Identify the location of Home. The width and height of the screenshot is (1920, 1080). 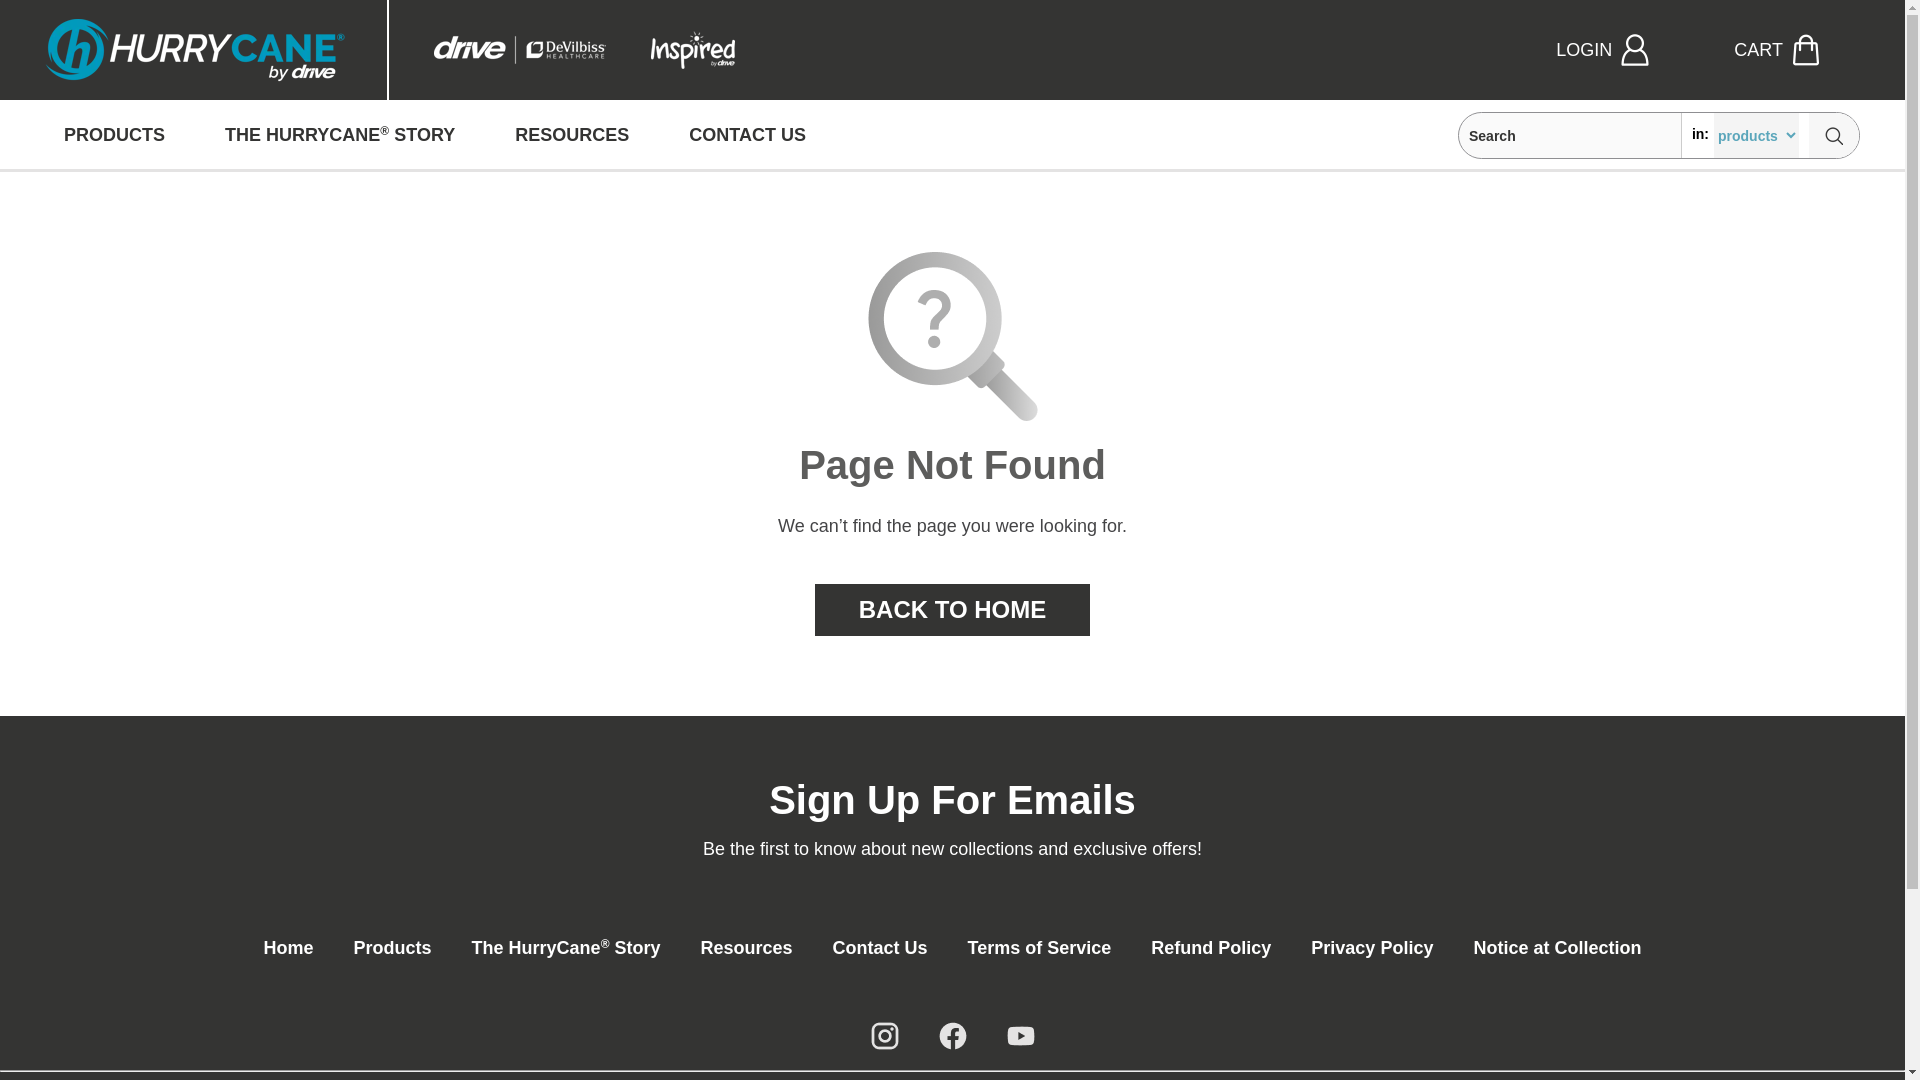
(288, 948).